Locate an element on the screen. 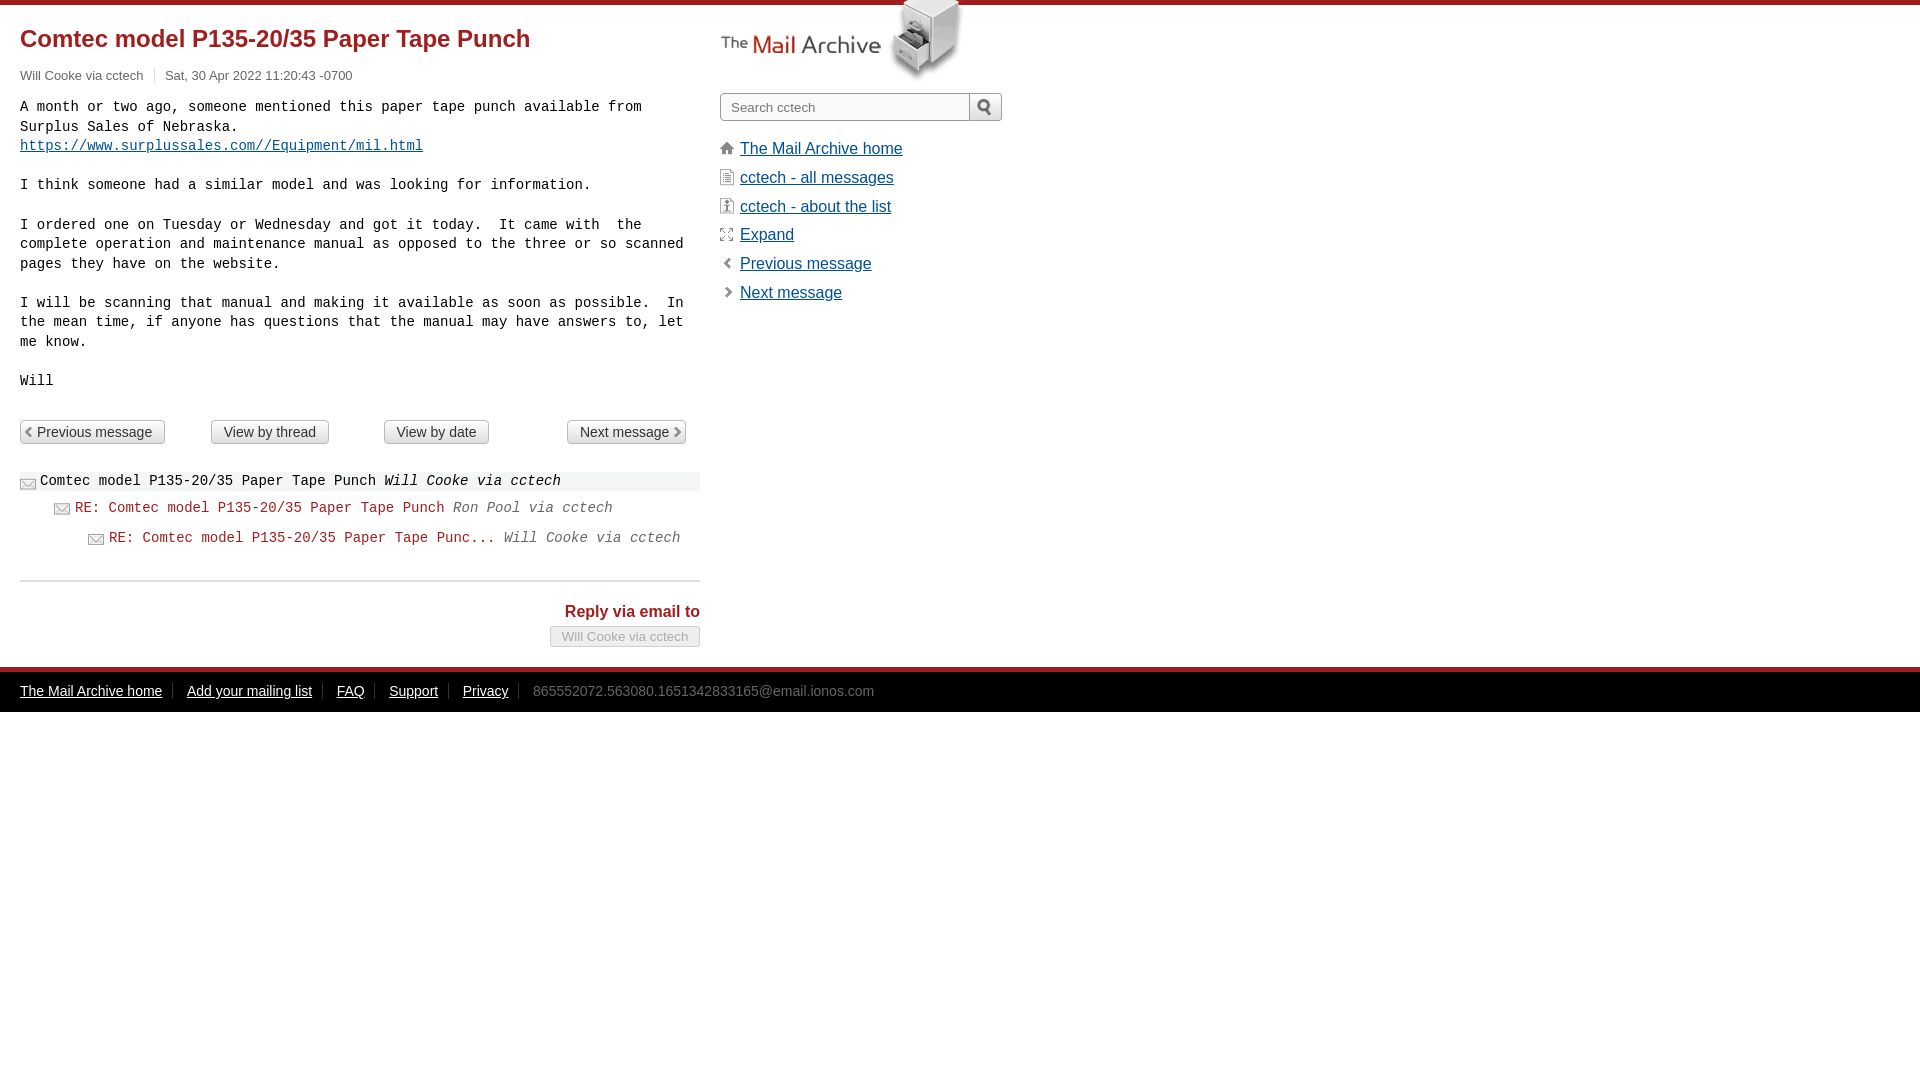  Next message is located at coordinates (790, 292).